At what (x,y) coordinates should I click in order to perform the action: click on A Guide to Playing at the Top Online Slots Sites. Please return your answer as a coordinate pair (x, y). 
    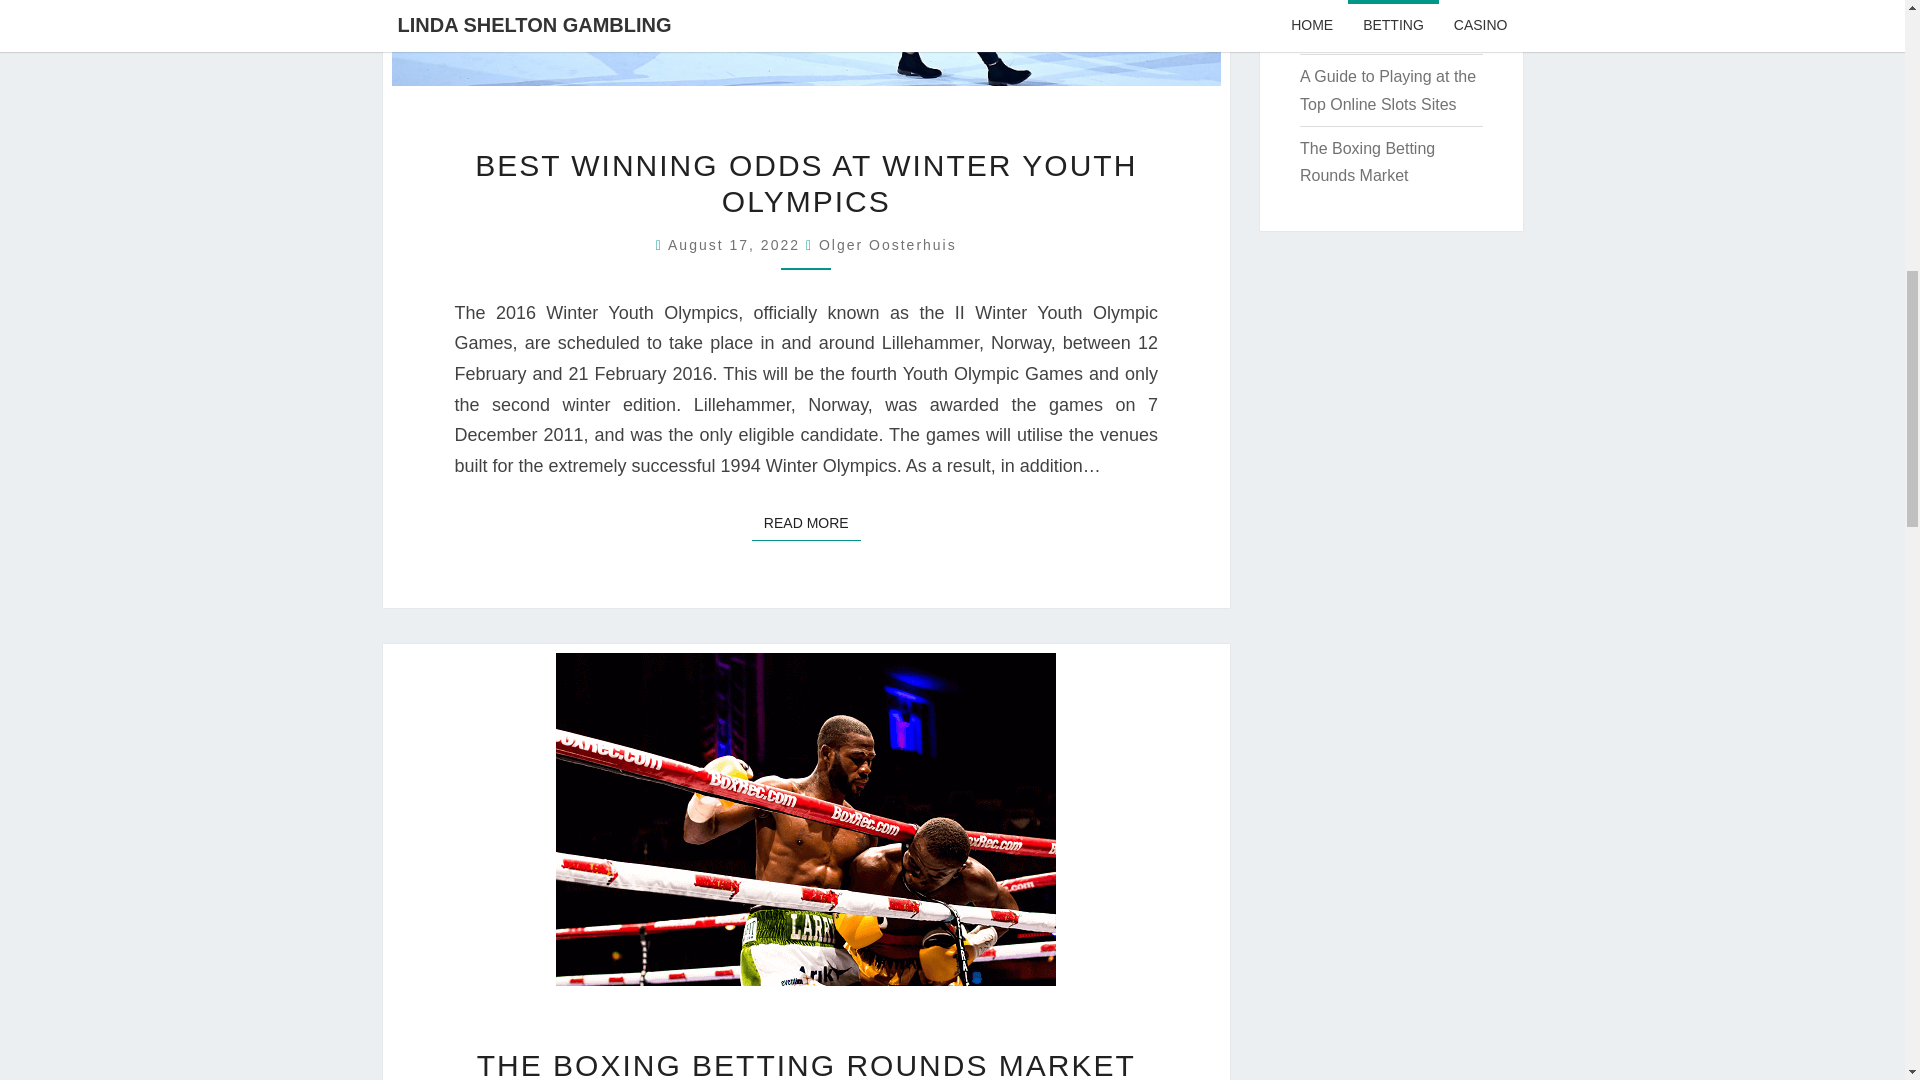
    Looking at the image, I should click on (737, 244).